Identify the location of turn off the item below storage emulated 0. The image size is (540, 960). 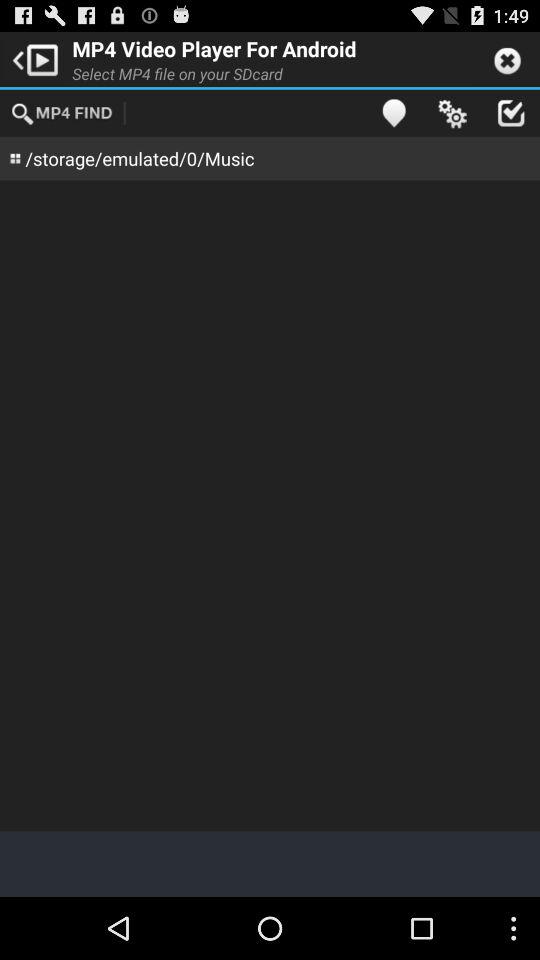
(270, 506).